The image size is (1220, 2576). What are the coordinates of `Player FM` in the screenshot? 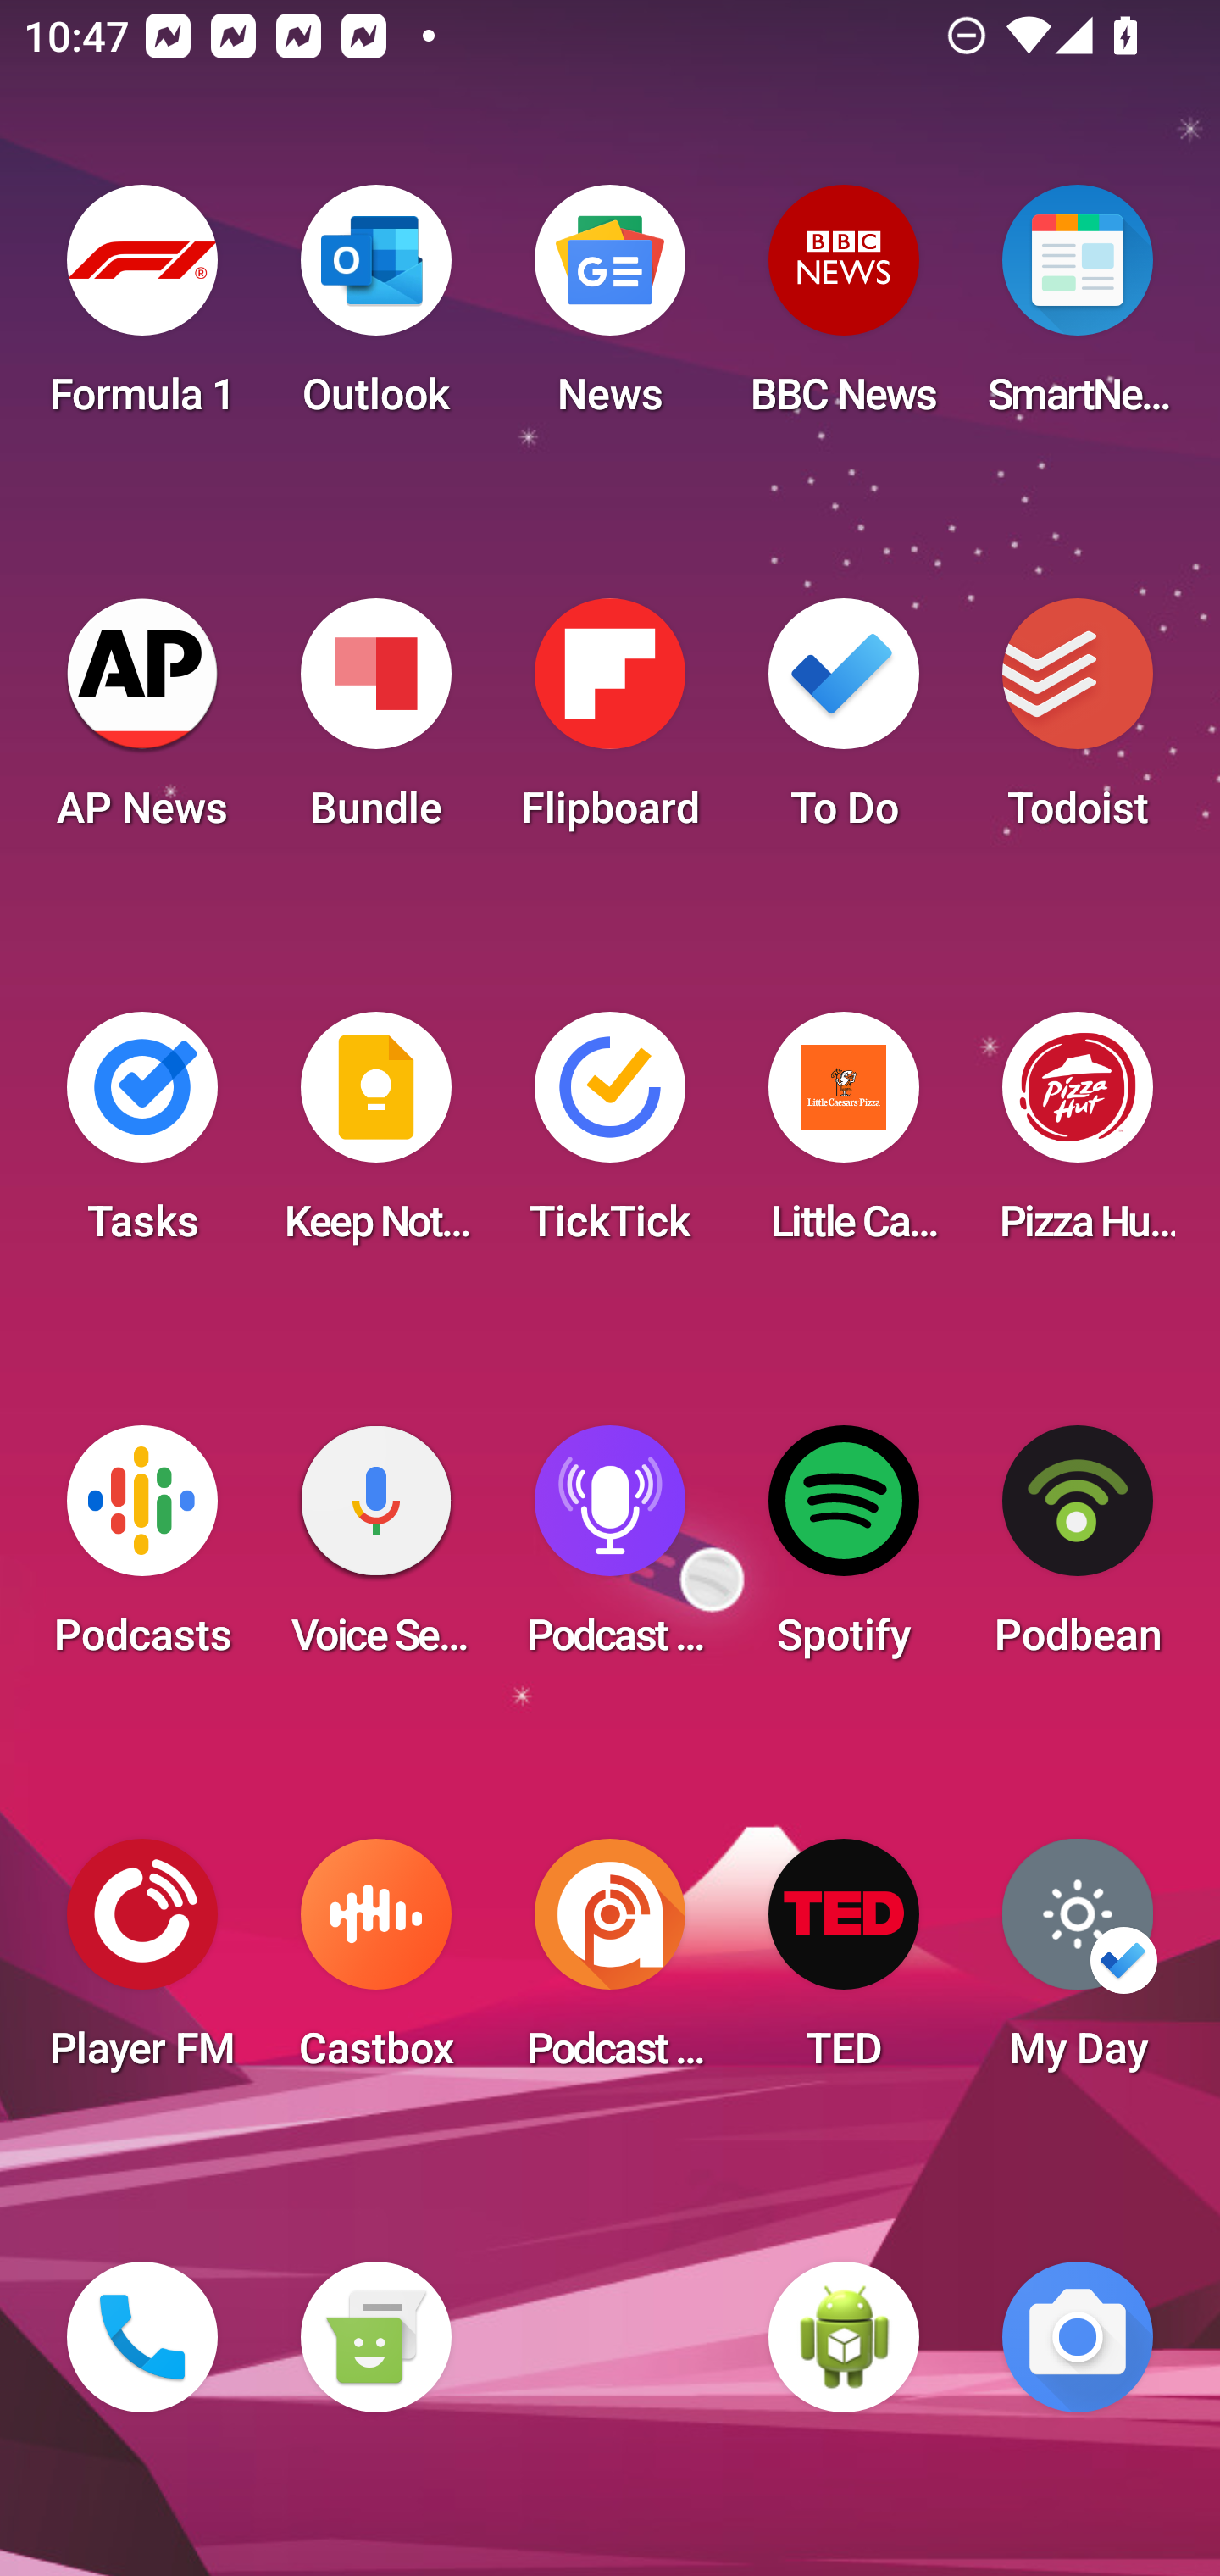 It's located at (142, 1964).